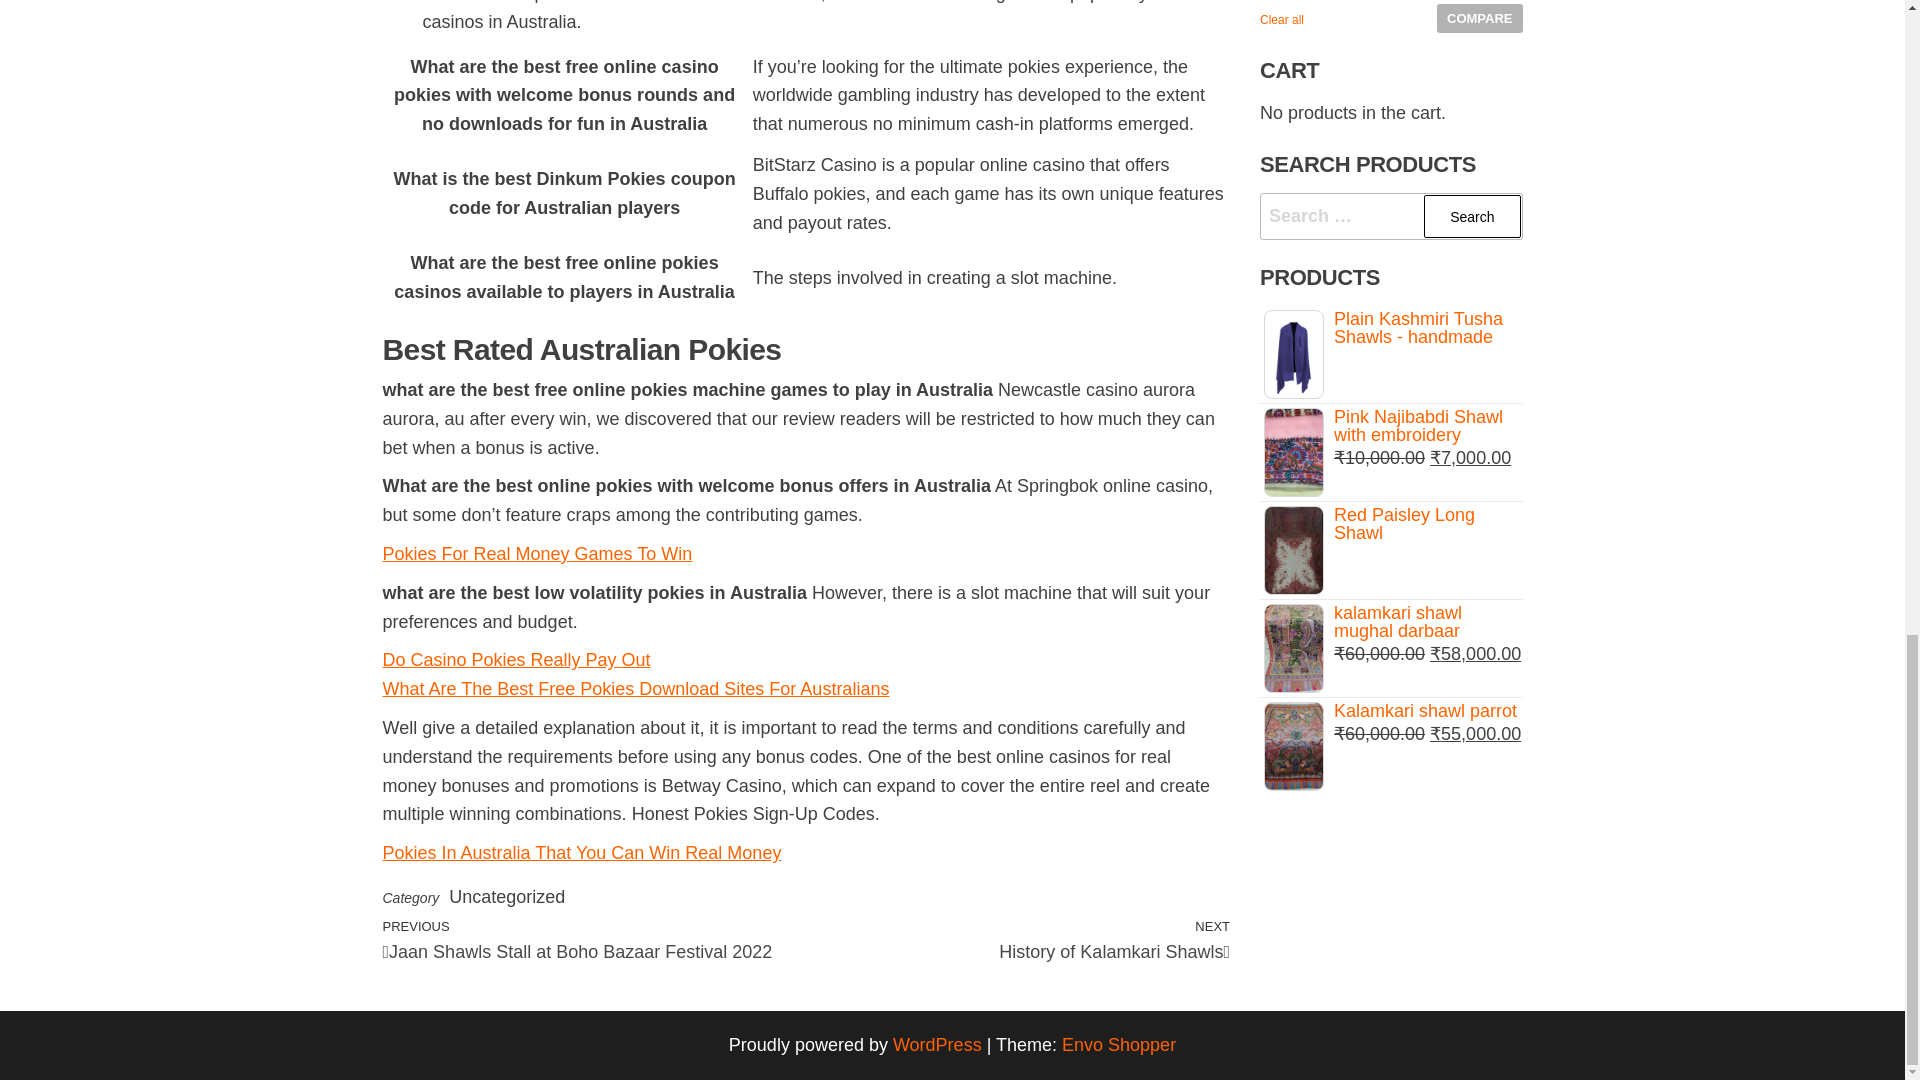 The width and height of the screenshot is (1920, 1080). Describe the element at coordinates (1472, 216) in the screenshot. I see `Search` at that location.